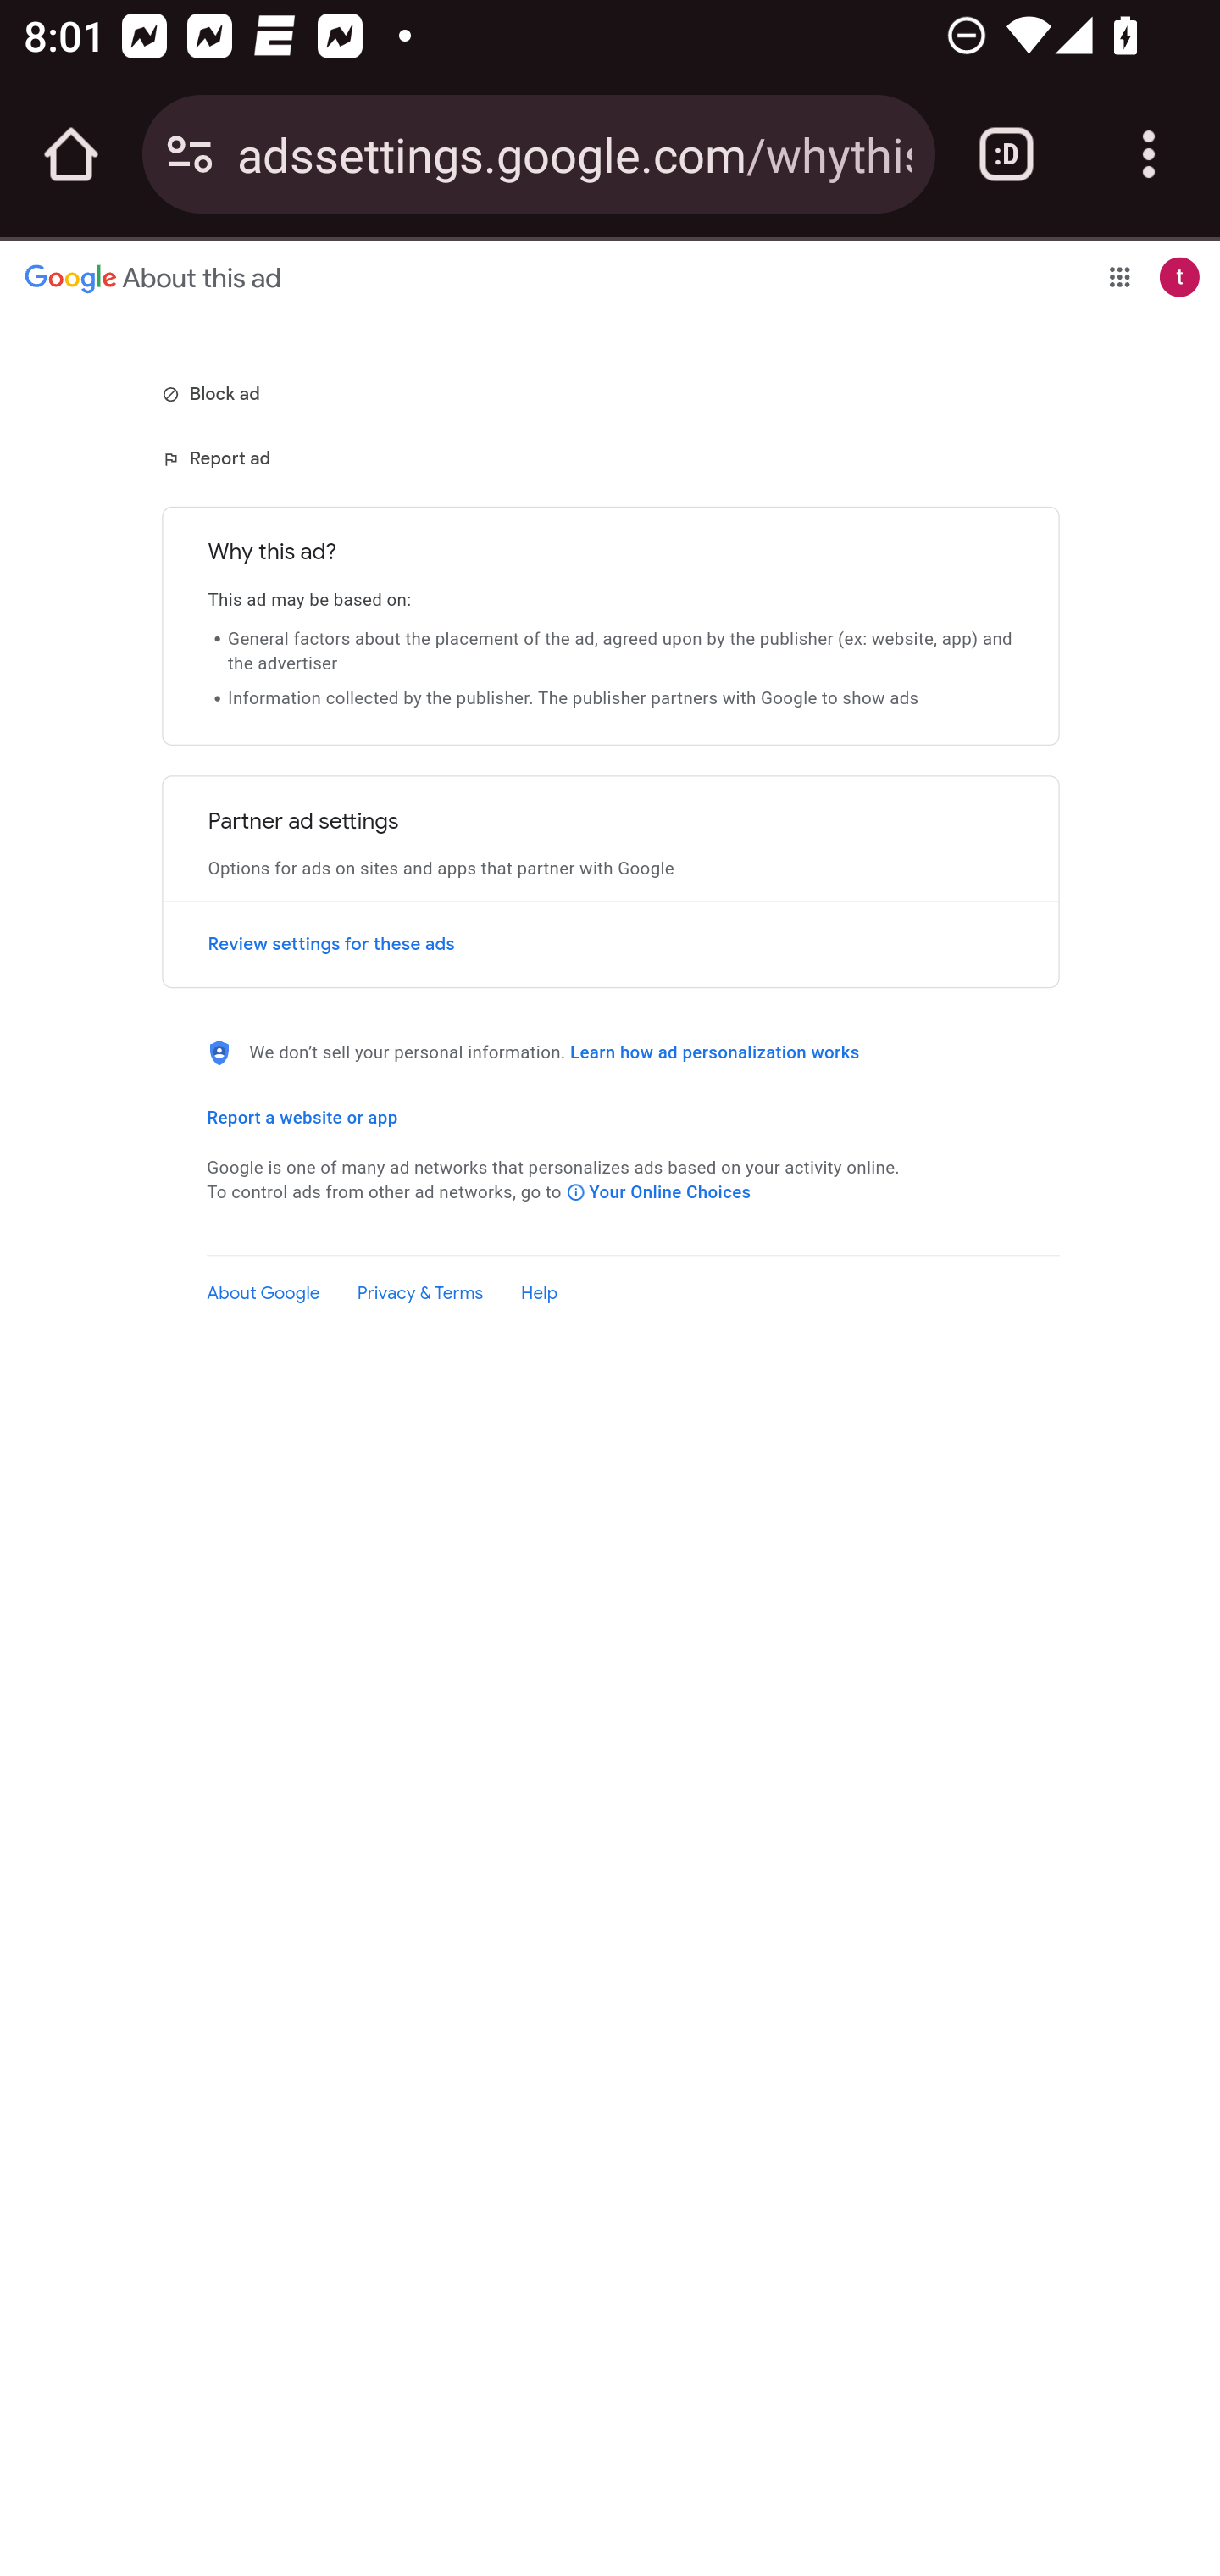 Image resolution: width=1220 pixels, height=2576 pixels. I want to click on About Google, so click(263, 1293).